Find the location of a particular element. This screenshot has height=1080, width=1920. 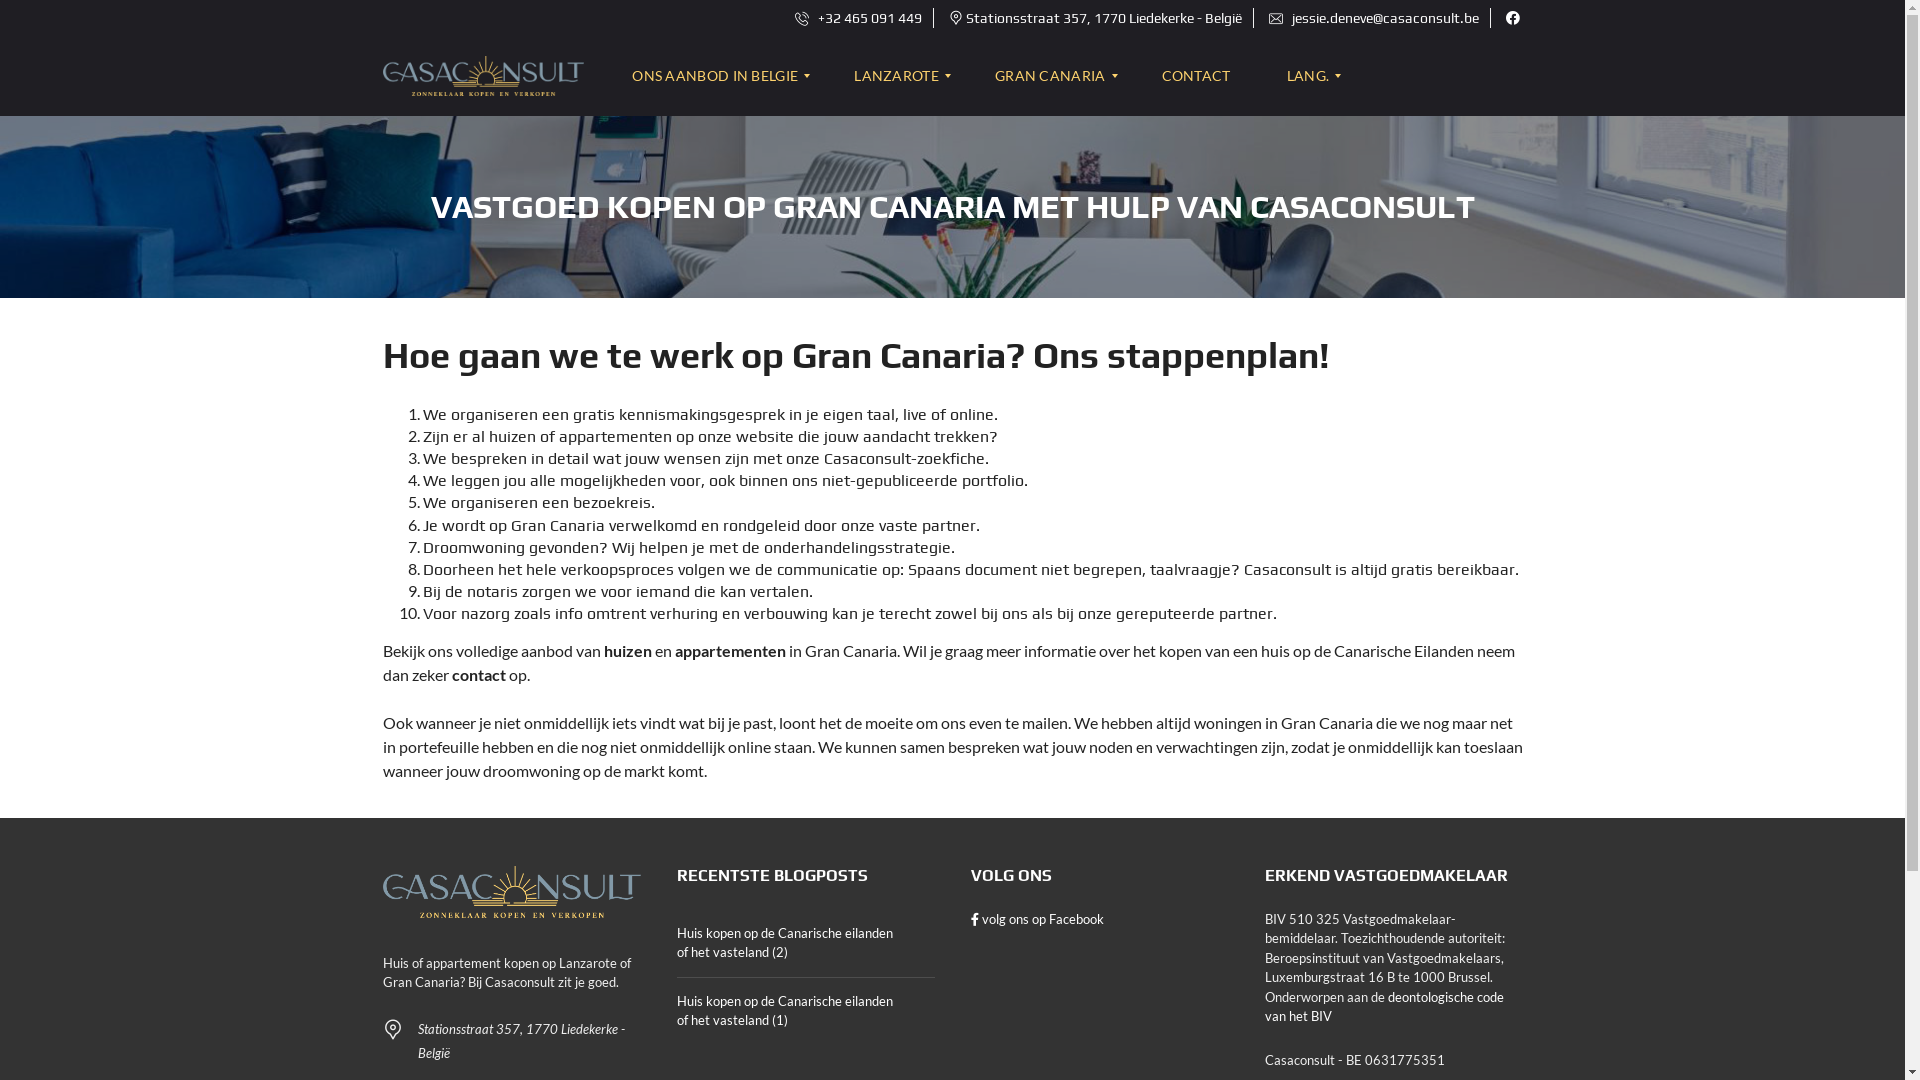

Casaconsult is located at coordinates (483, 76).